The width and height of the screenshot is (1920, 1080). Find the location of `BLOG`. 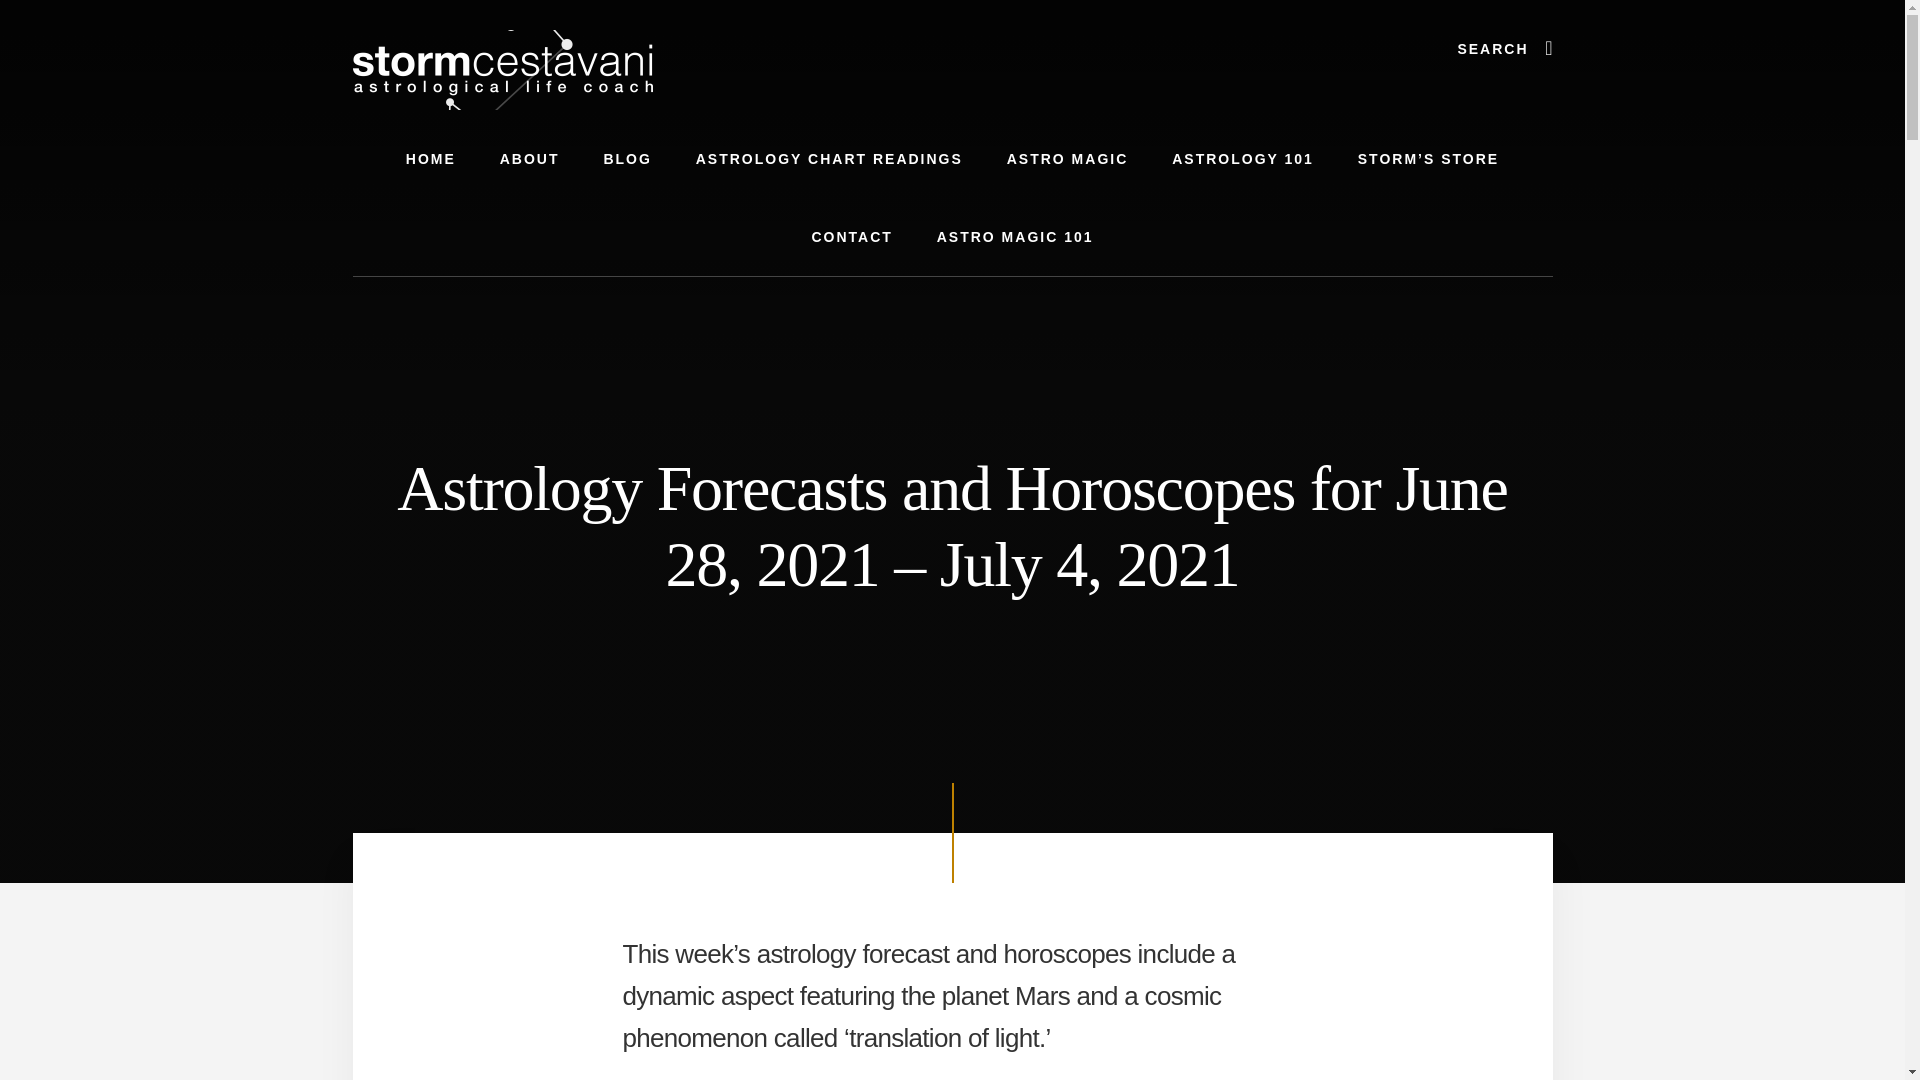

BLOG is located at coordinates (626, 158).